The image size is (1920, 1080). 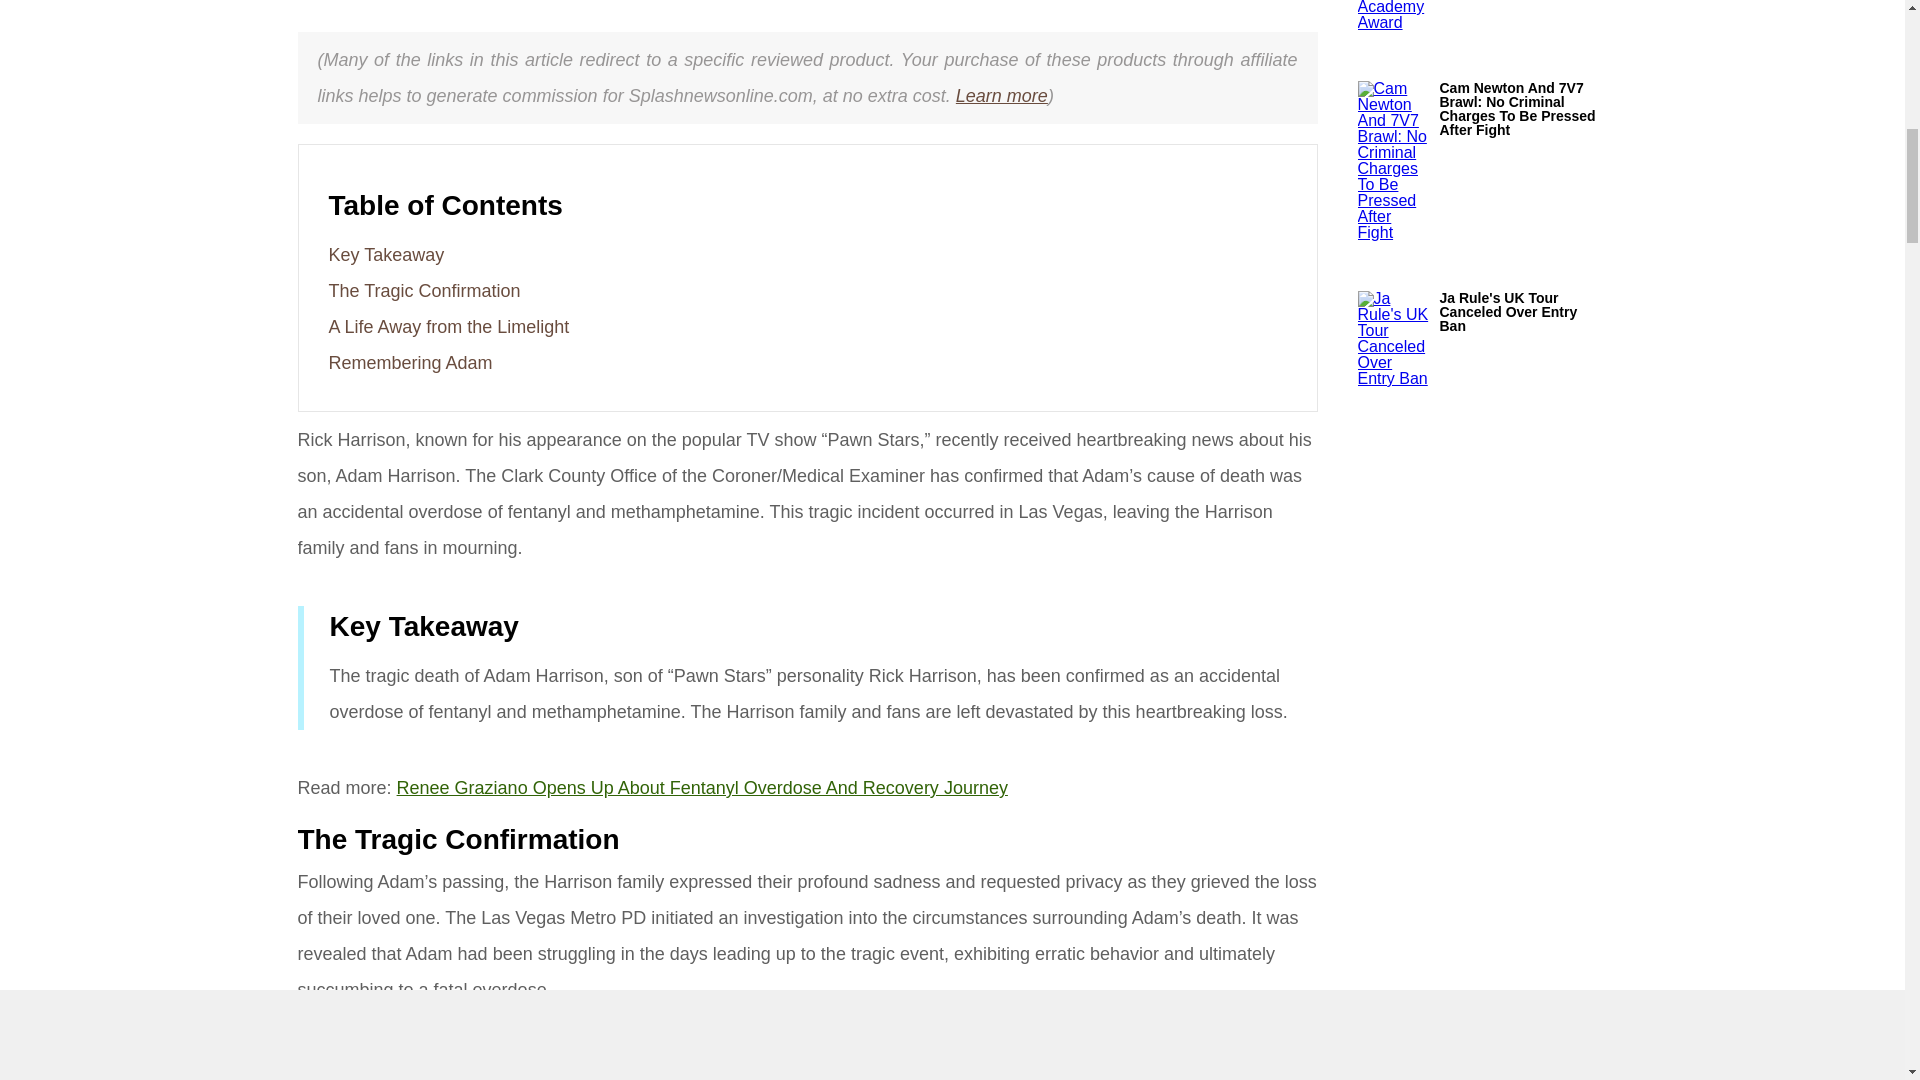 What do you see at coordinates (410, 362) in the screenshot?
I see `Remembering Adam` at bounding box center [410, 362].